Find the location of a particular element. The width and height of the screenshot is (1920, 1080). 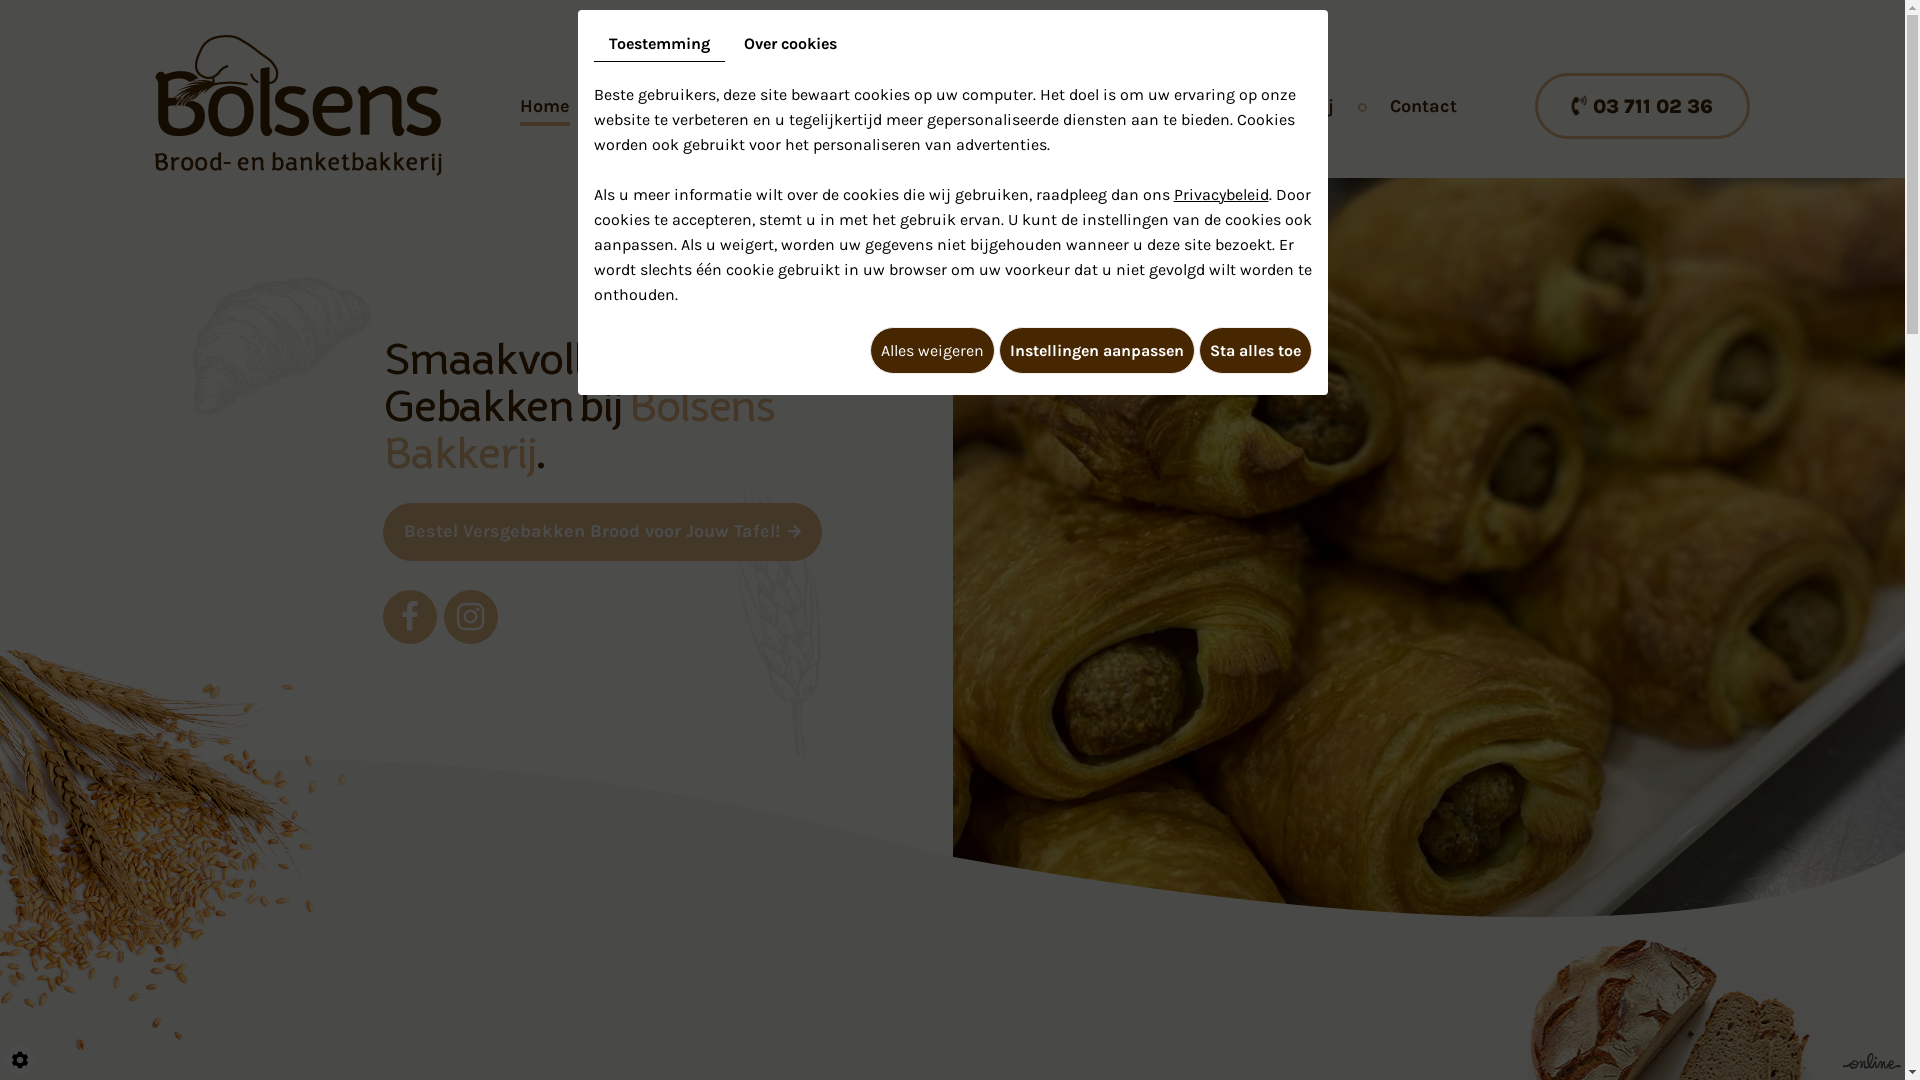

Instellingen aanpassen is located at coordinates (1096, 350).